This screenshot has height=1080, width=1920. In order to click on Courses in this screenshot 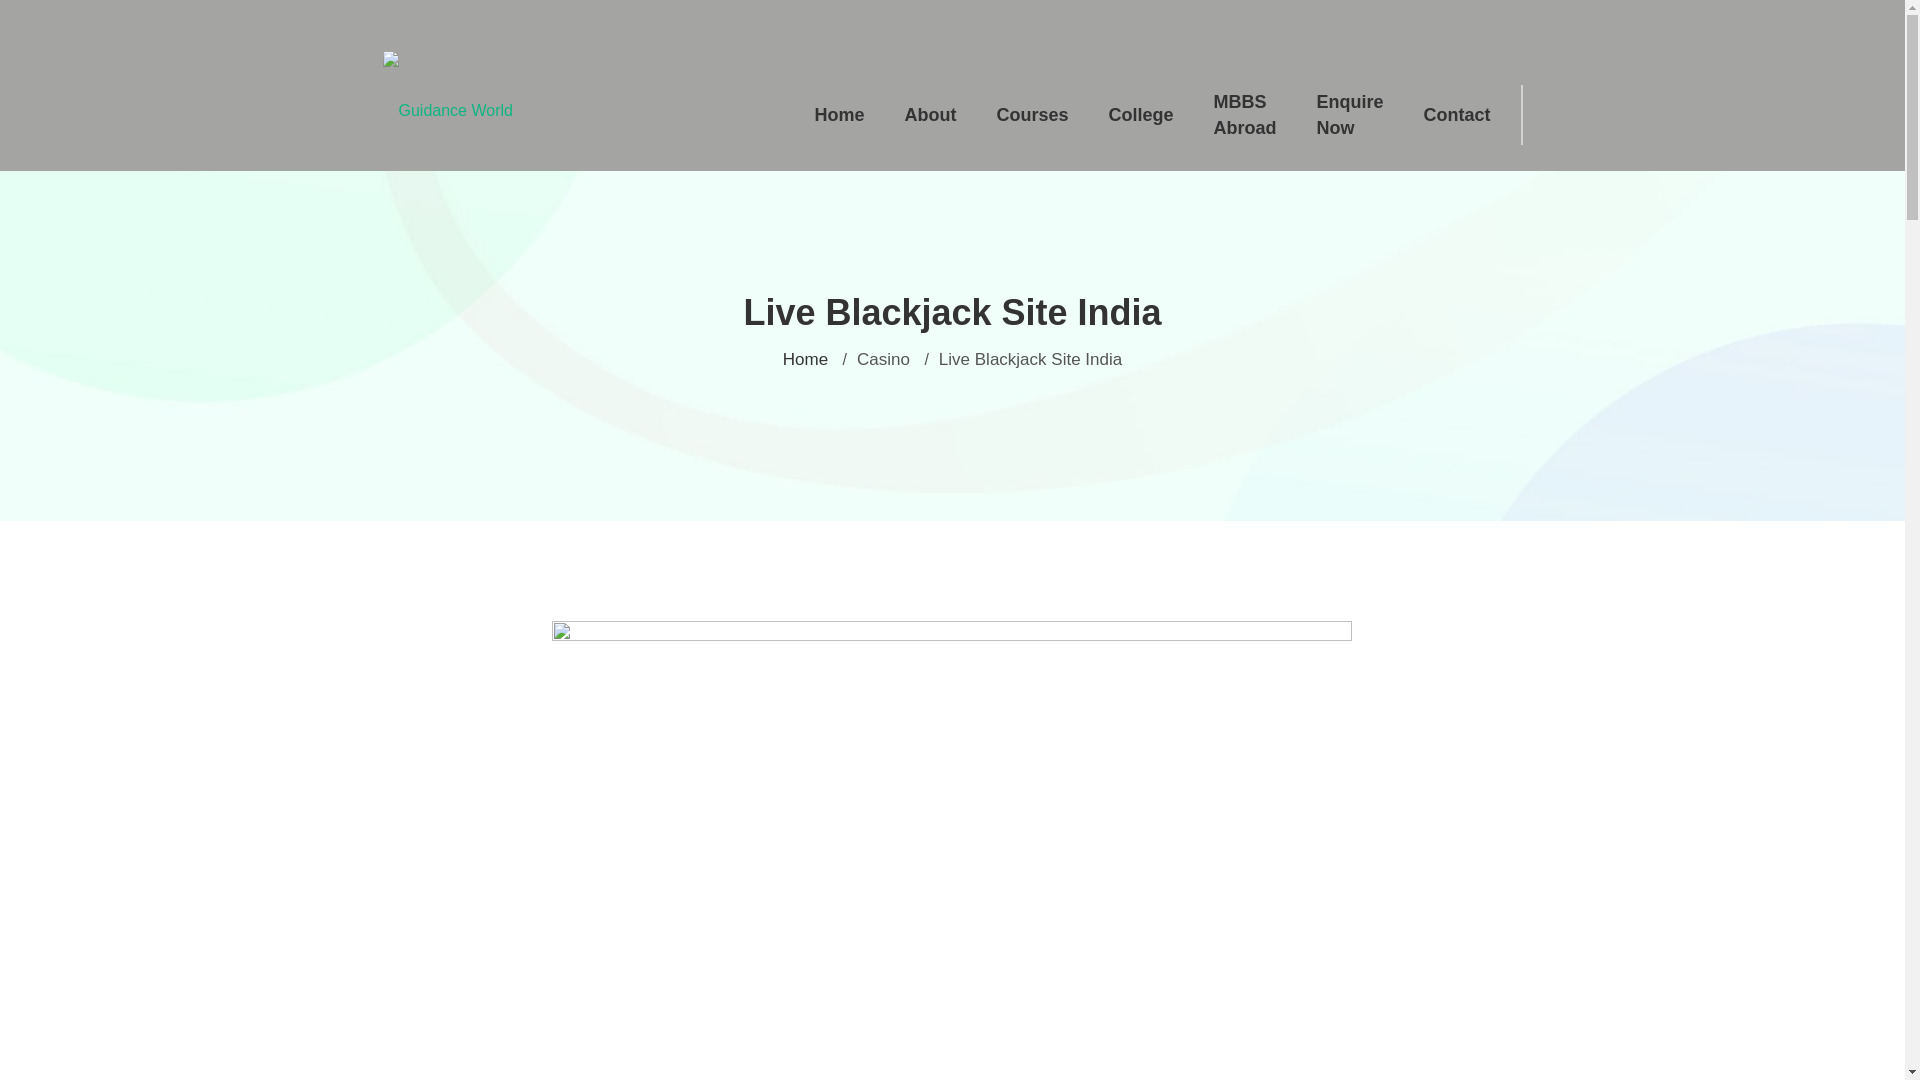, I will do `click(1032, 114)`.